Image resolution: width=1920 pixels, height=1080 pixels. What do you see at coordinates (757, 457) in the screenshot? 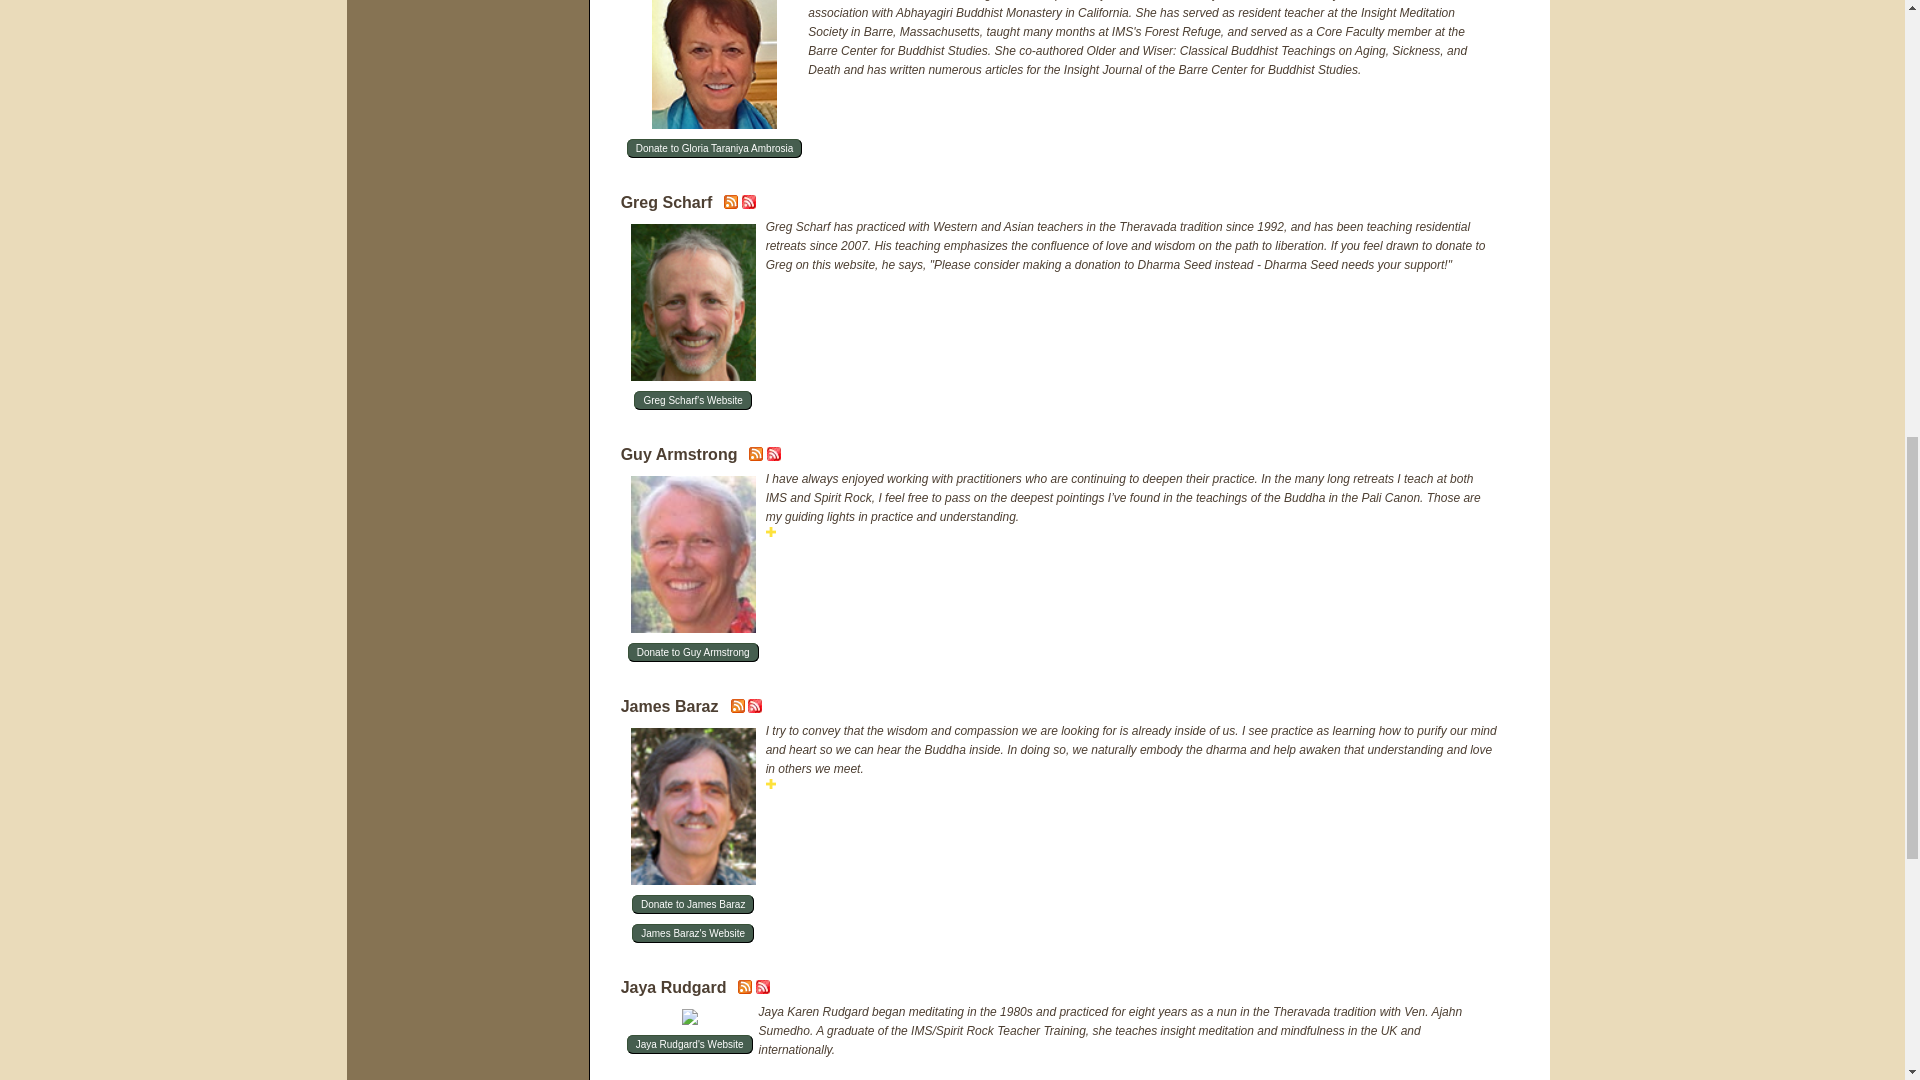
I see `Guy Armstrong's most recent talks` at bounding box center [757, 457].